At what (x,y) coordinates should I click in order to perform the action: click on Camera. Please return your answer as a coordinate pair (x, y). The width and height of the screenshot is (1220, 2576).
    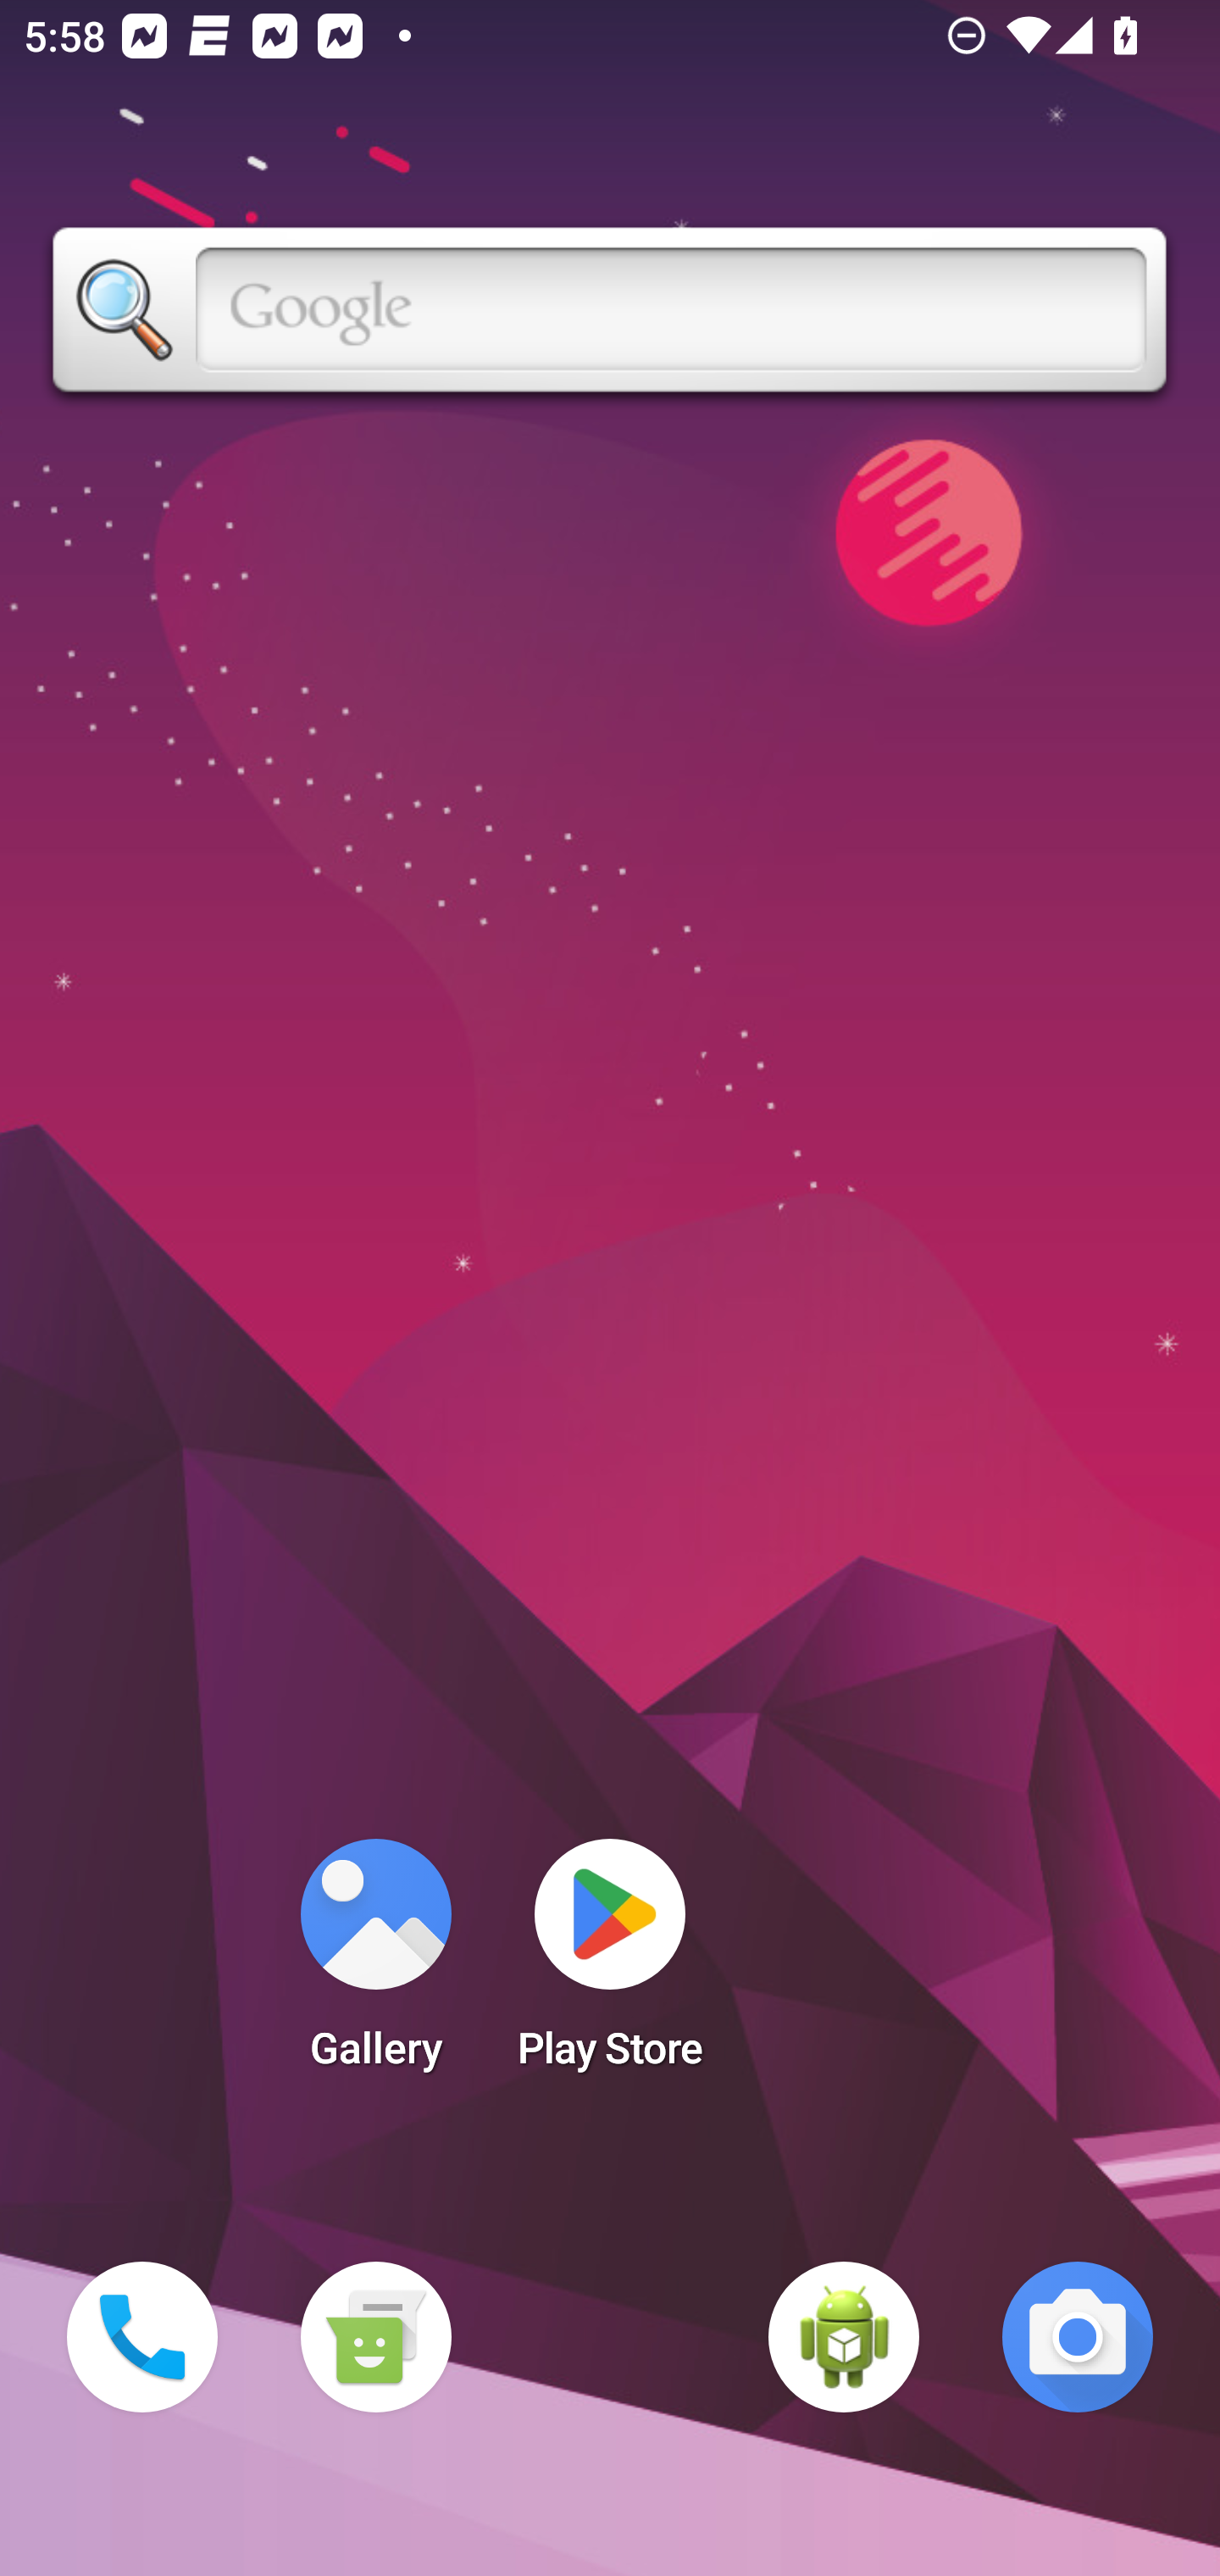
    Looking at the image, I should click on (1078, 2337).